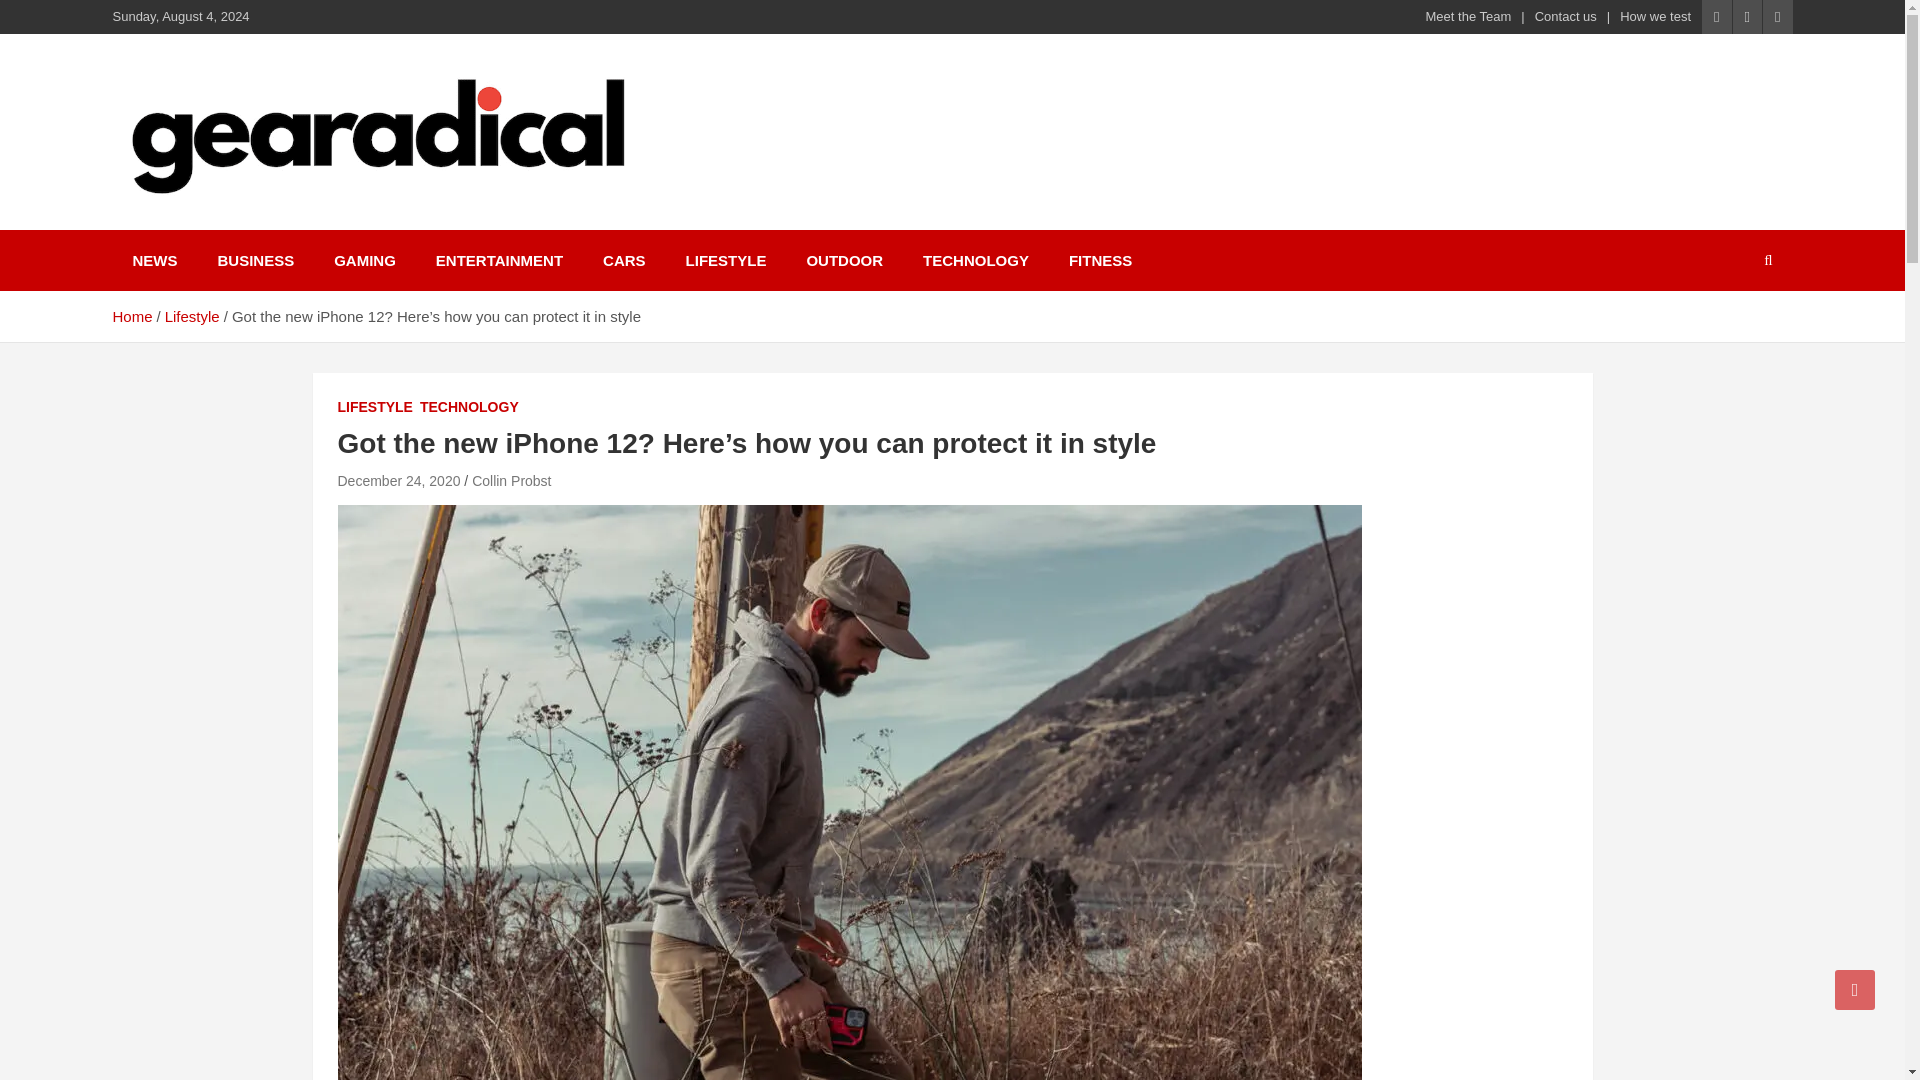  What do you see at coordinates (1566, 16) in the screenshot?
I see `Contact us` at bounding box center [1566, 16].